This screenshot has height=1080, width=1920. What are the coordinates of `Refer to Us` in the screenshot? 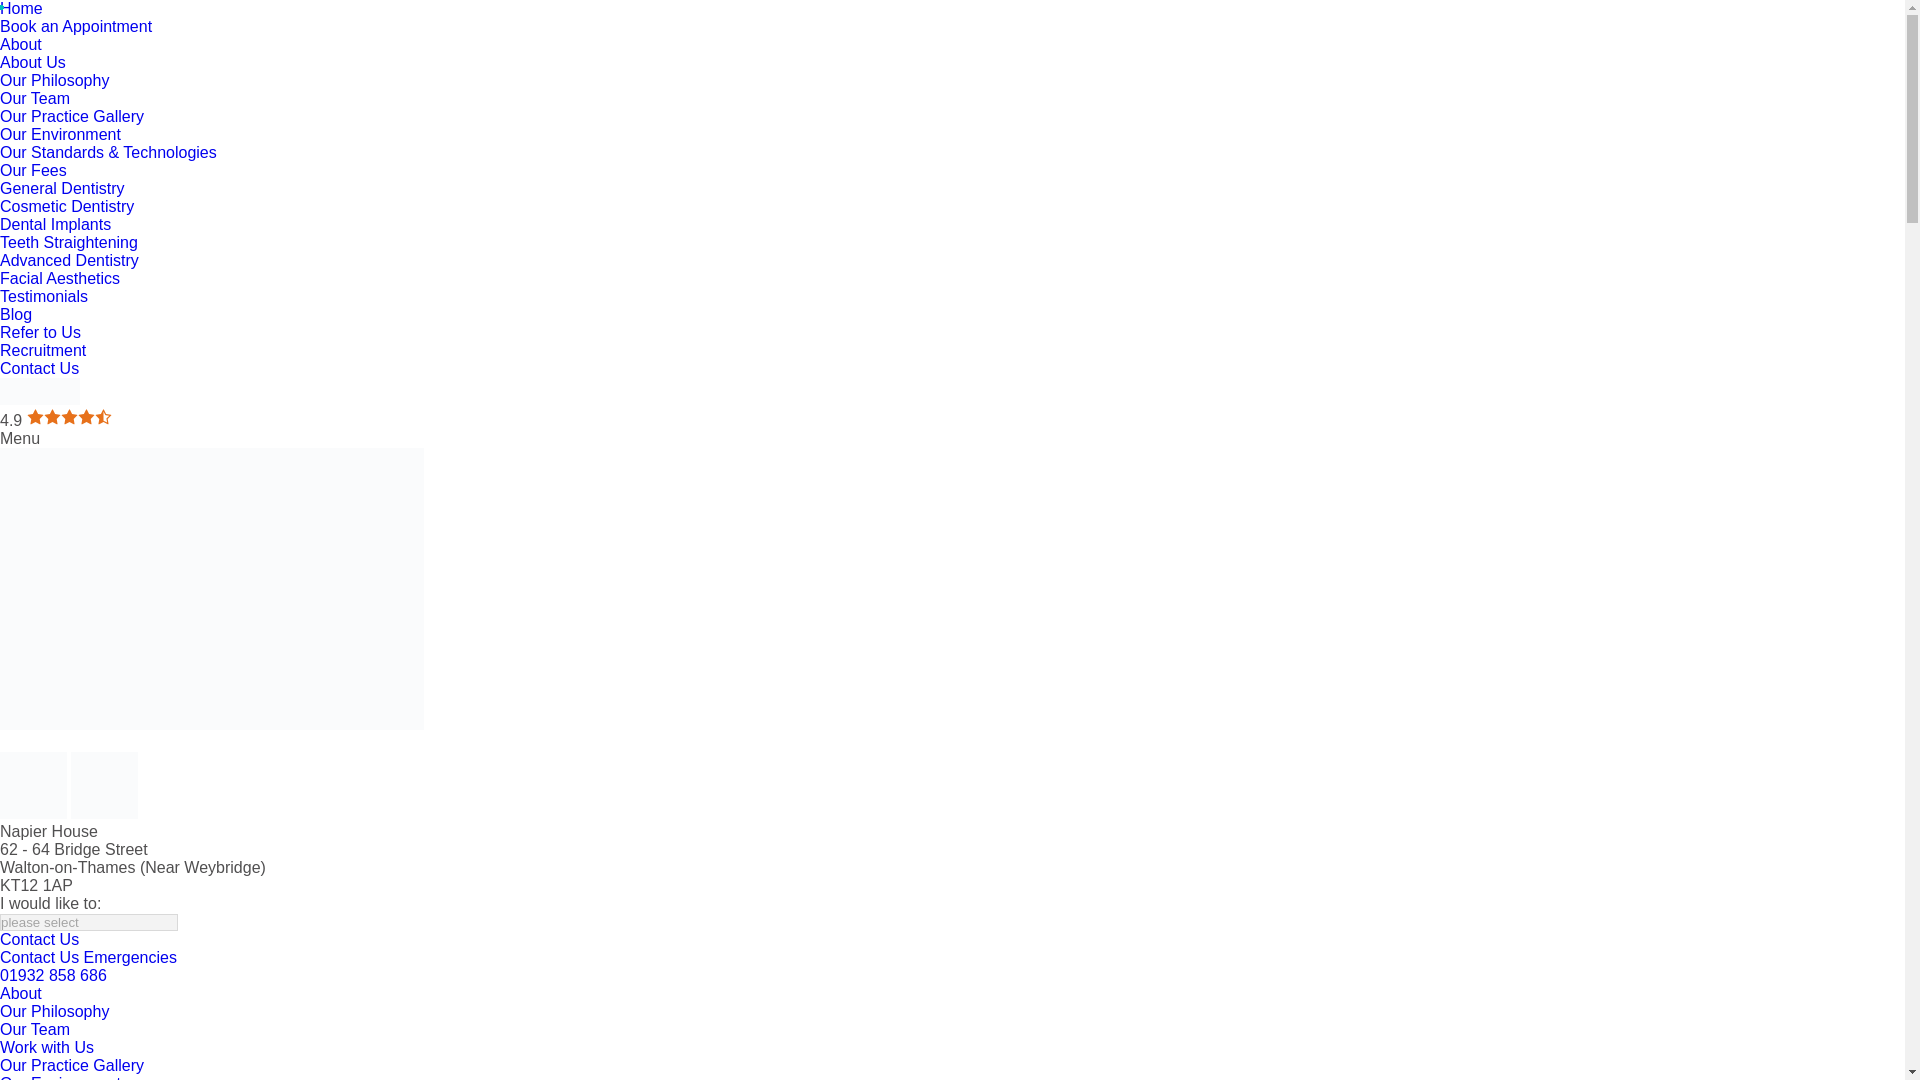 It's located at (40, 332).